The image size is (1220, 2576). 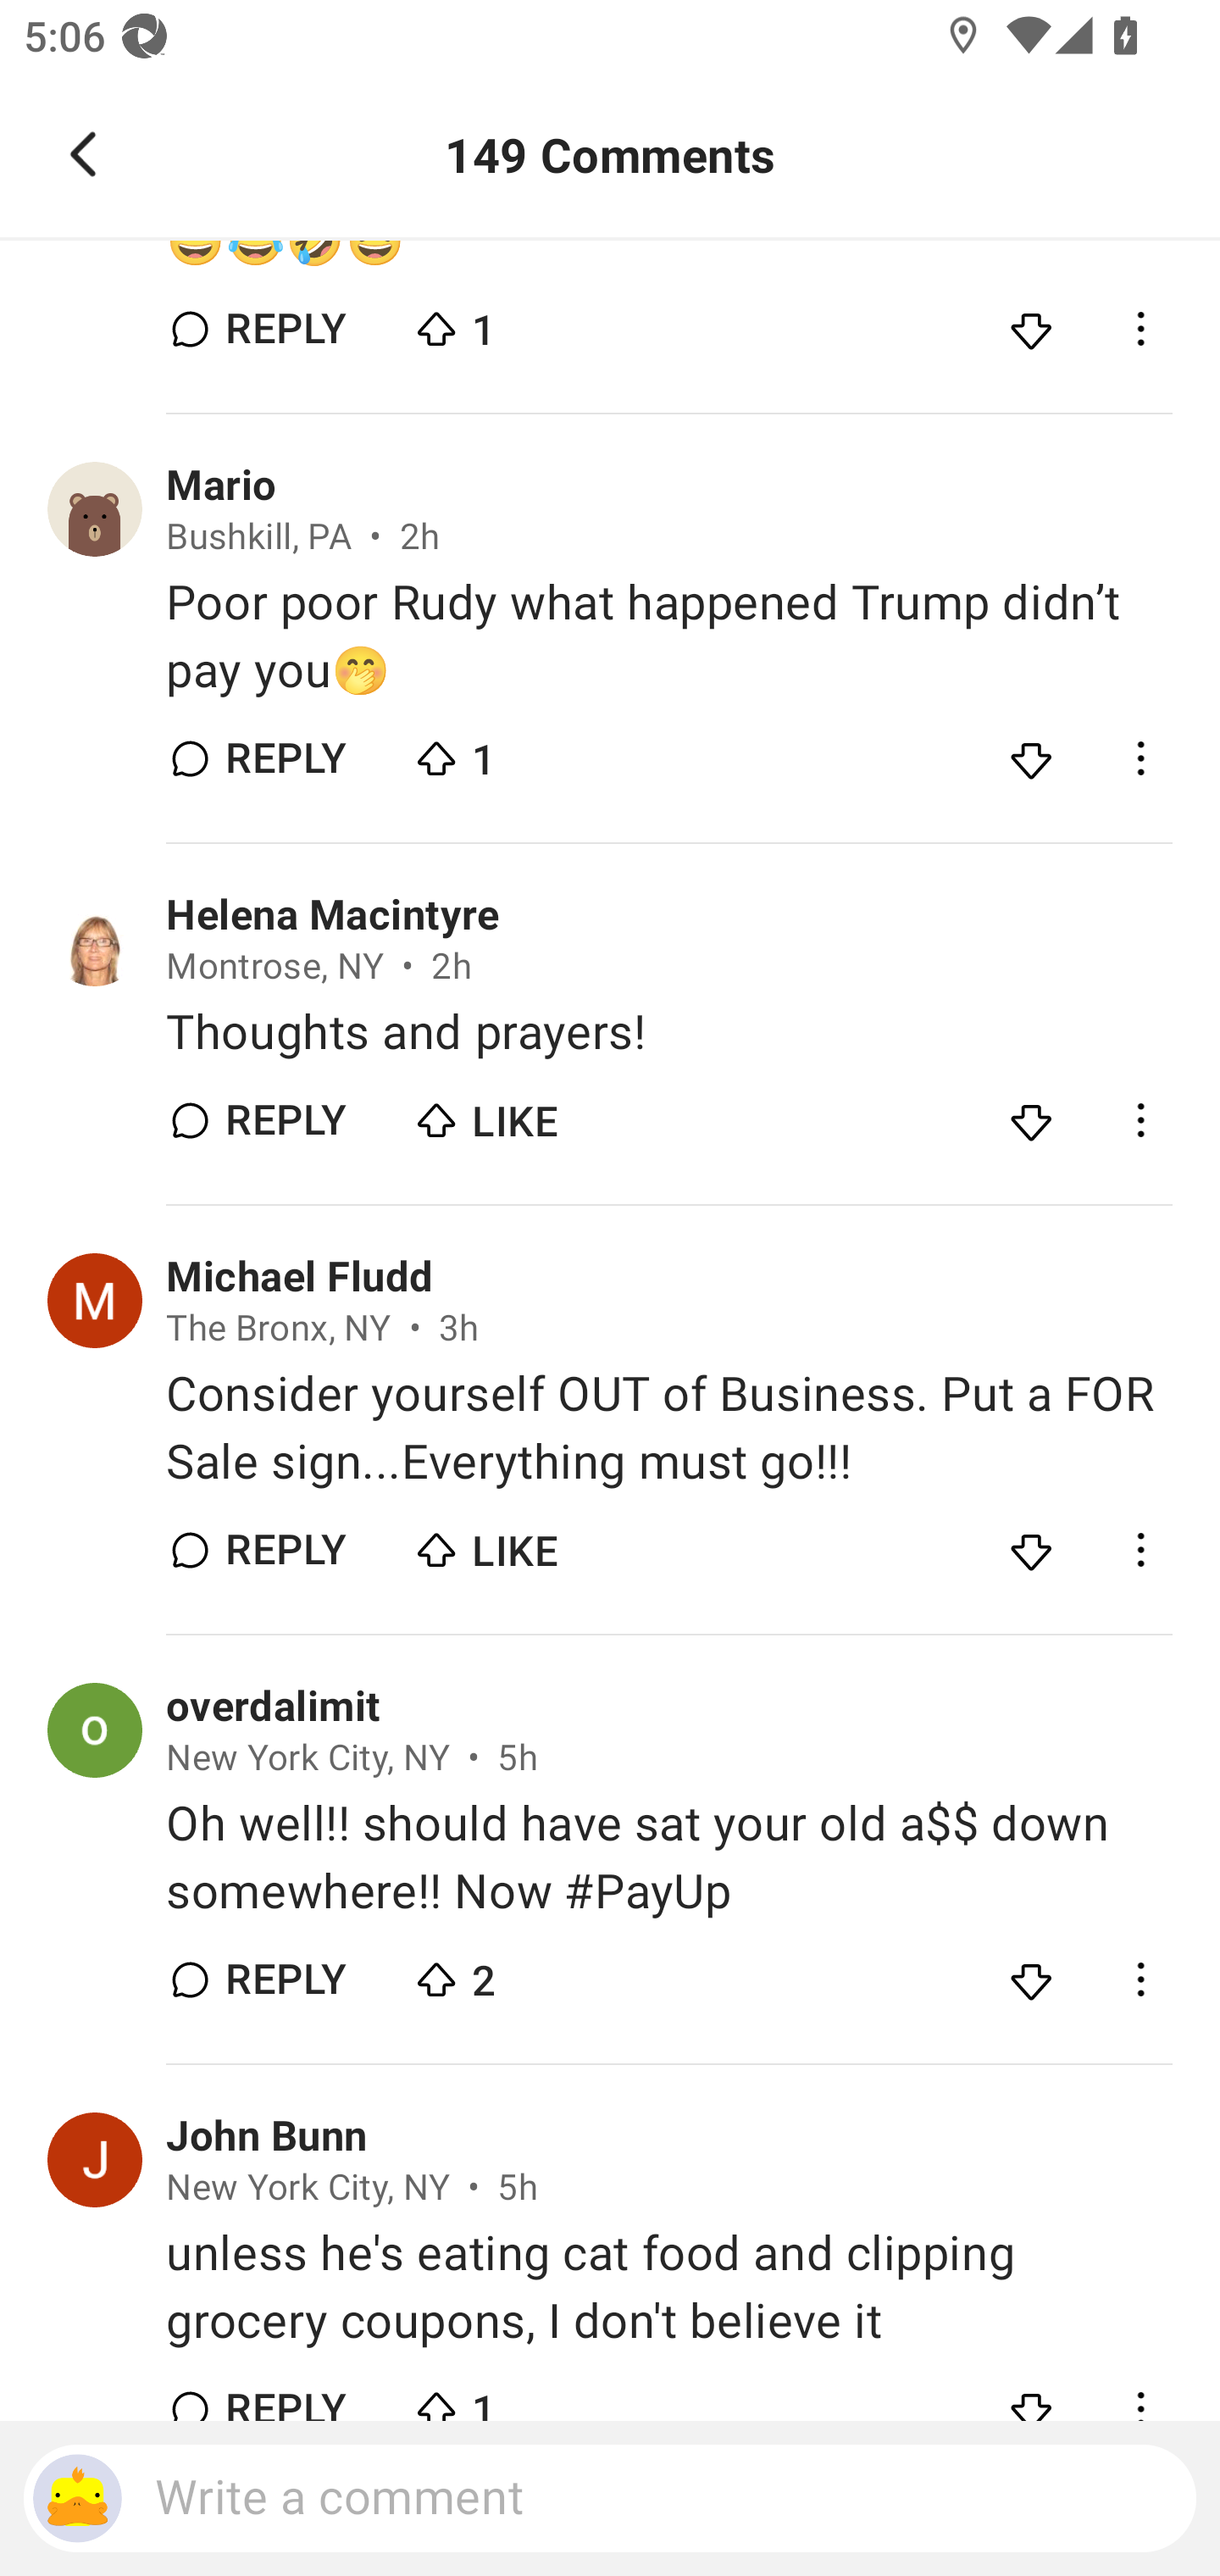 What do you see at coordinates (285, 758) in the screenshot?
I see `REPLY` at bounding box center [285, 758].